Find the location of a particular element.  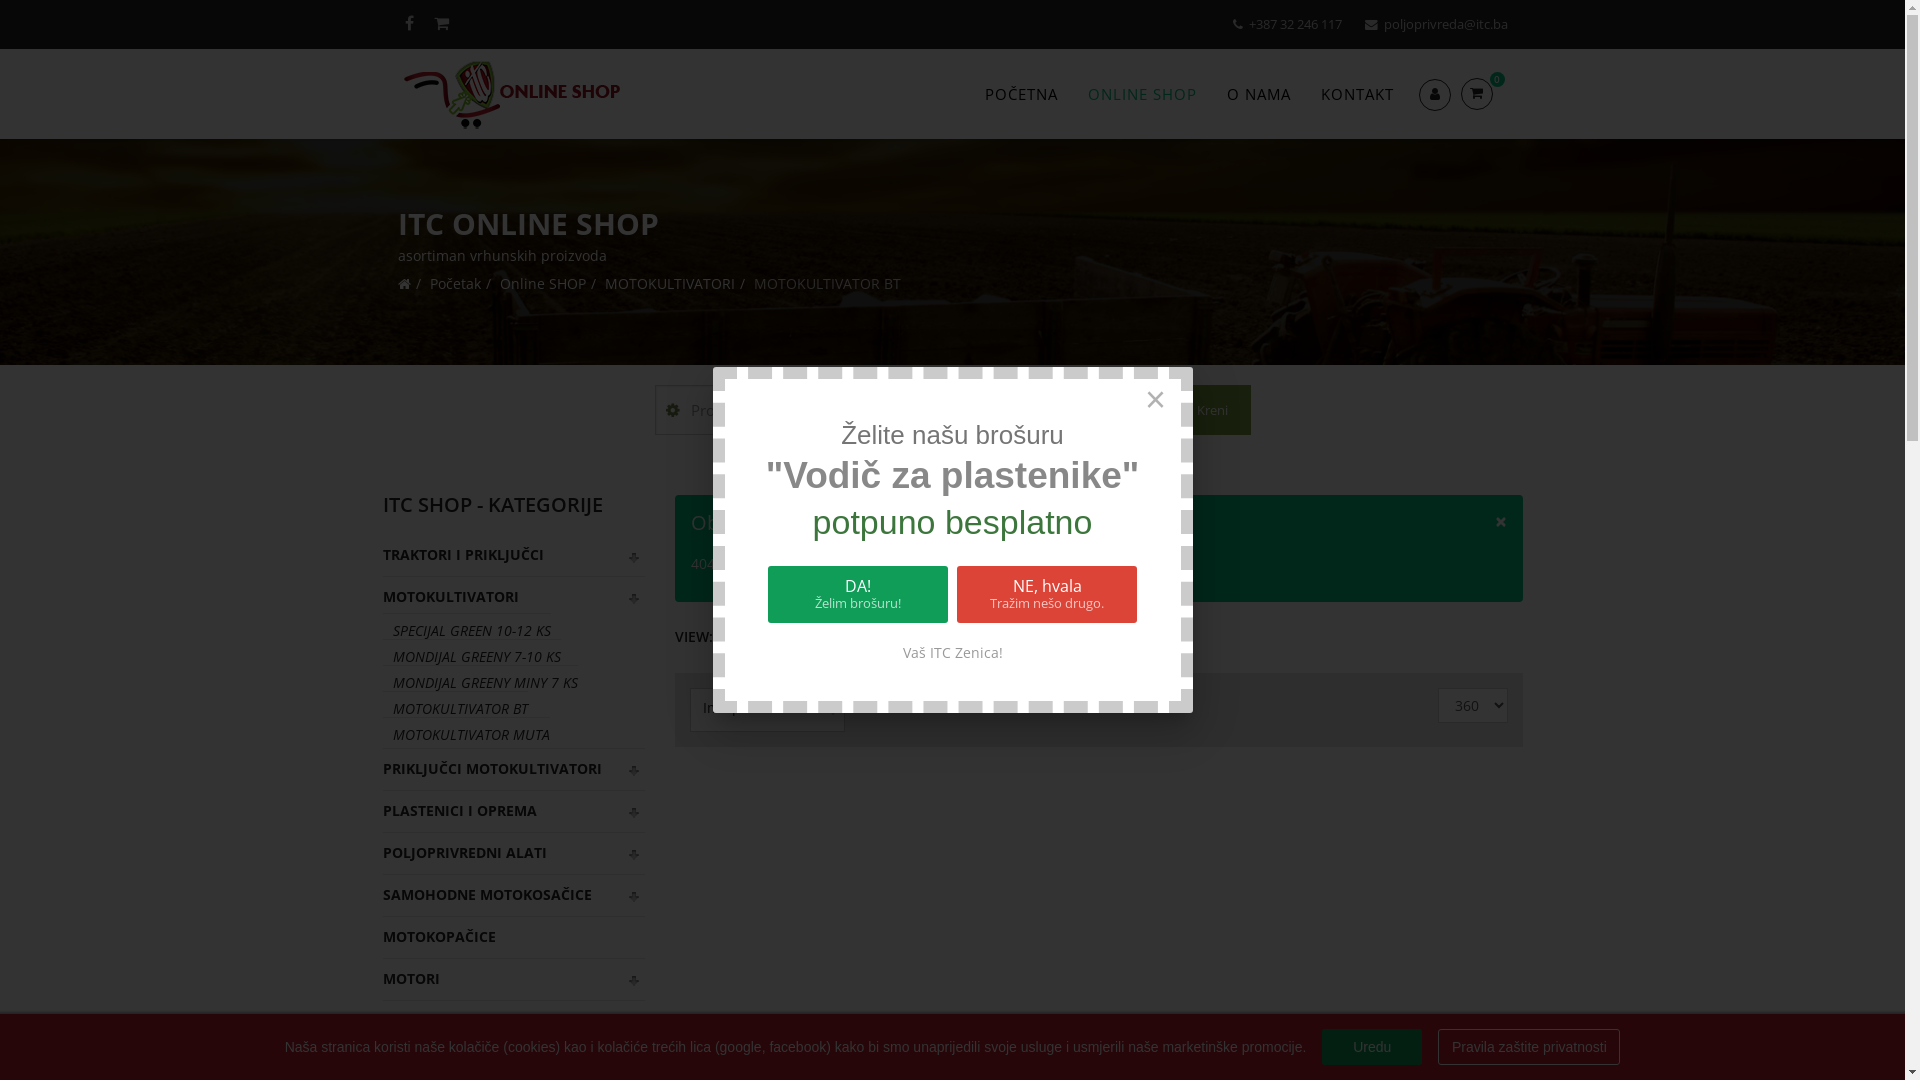

ONLINE SHOP is located at coordinates (1142, 94).